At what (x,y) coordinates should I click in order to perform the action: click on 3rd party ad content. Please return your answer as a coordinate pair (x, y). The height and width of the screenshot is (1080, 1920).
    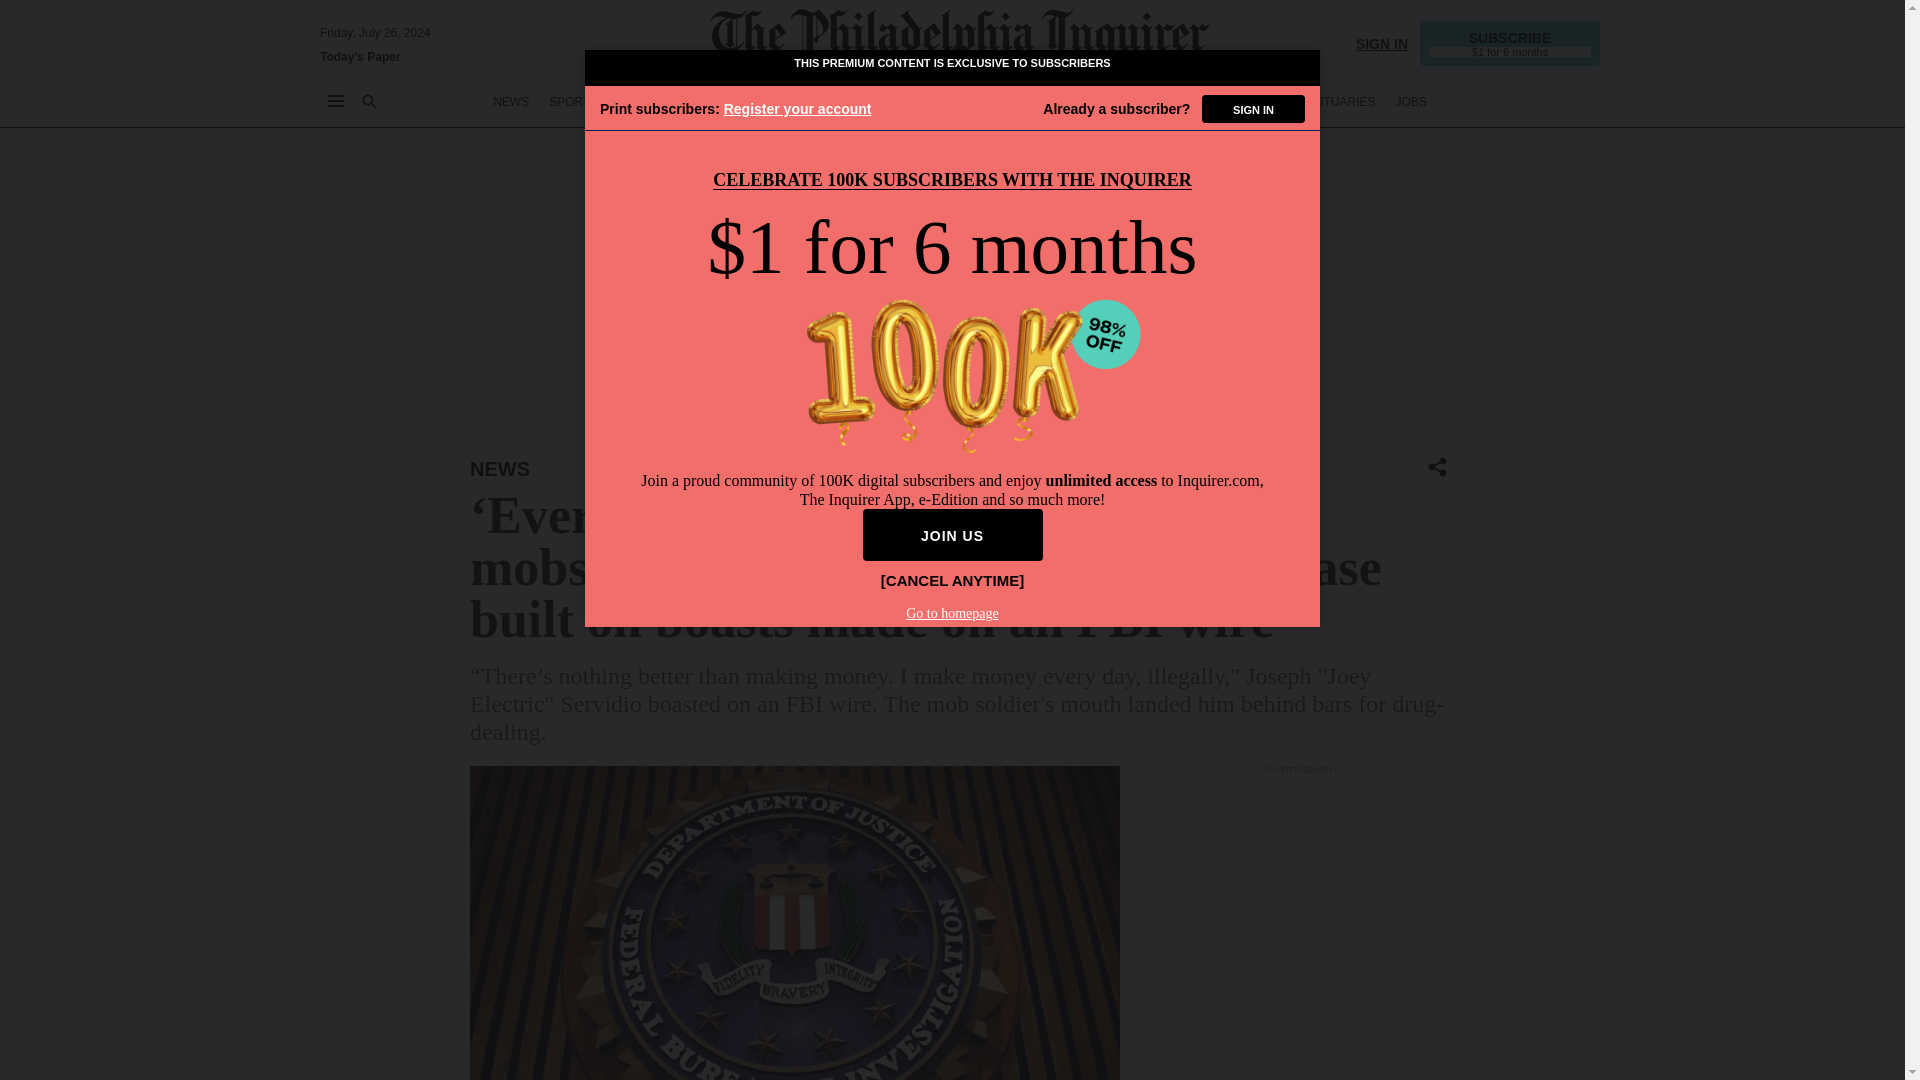
    Looking at the image, I should click on (1300, 929).